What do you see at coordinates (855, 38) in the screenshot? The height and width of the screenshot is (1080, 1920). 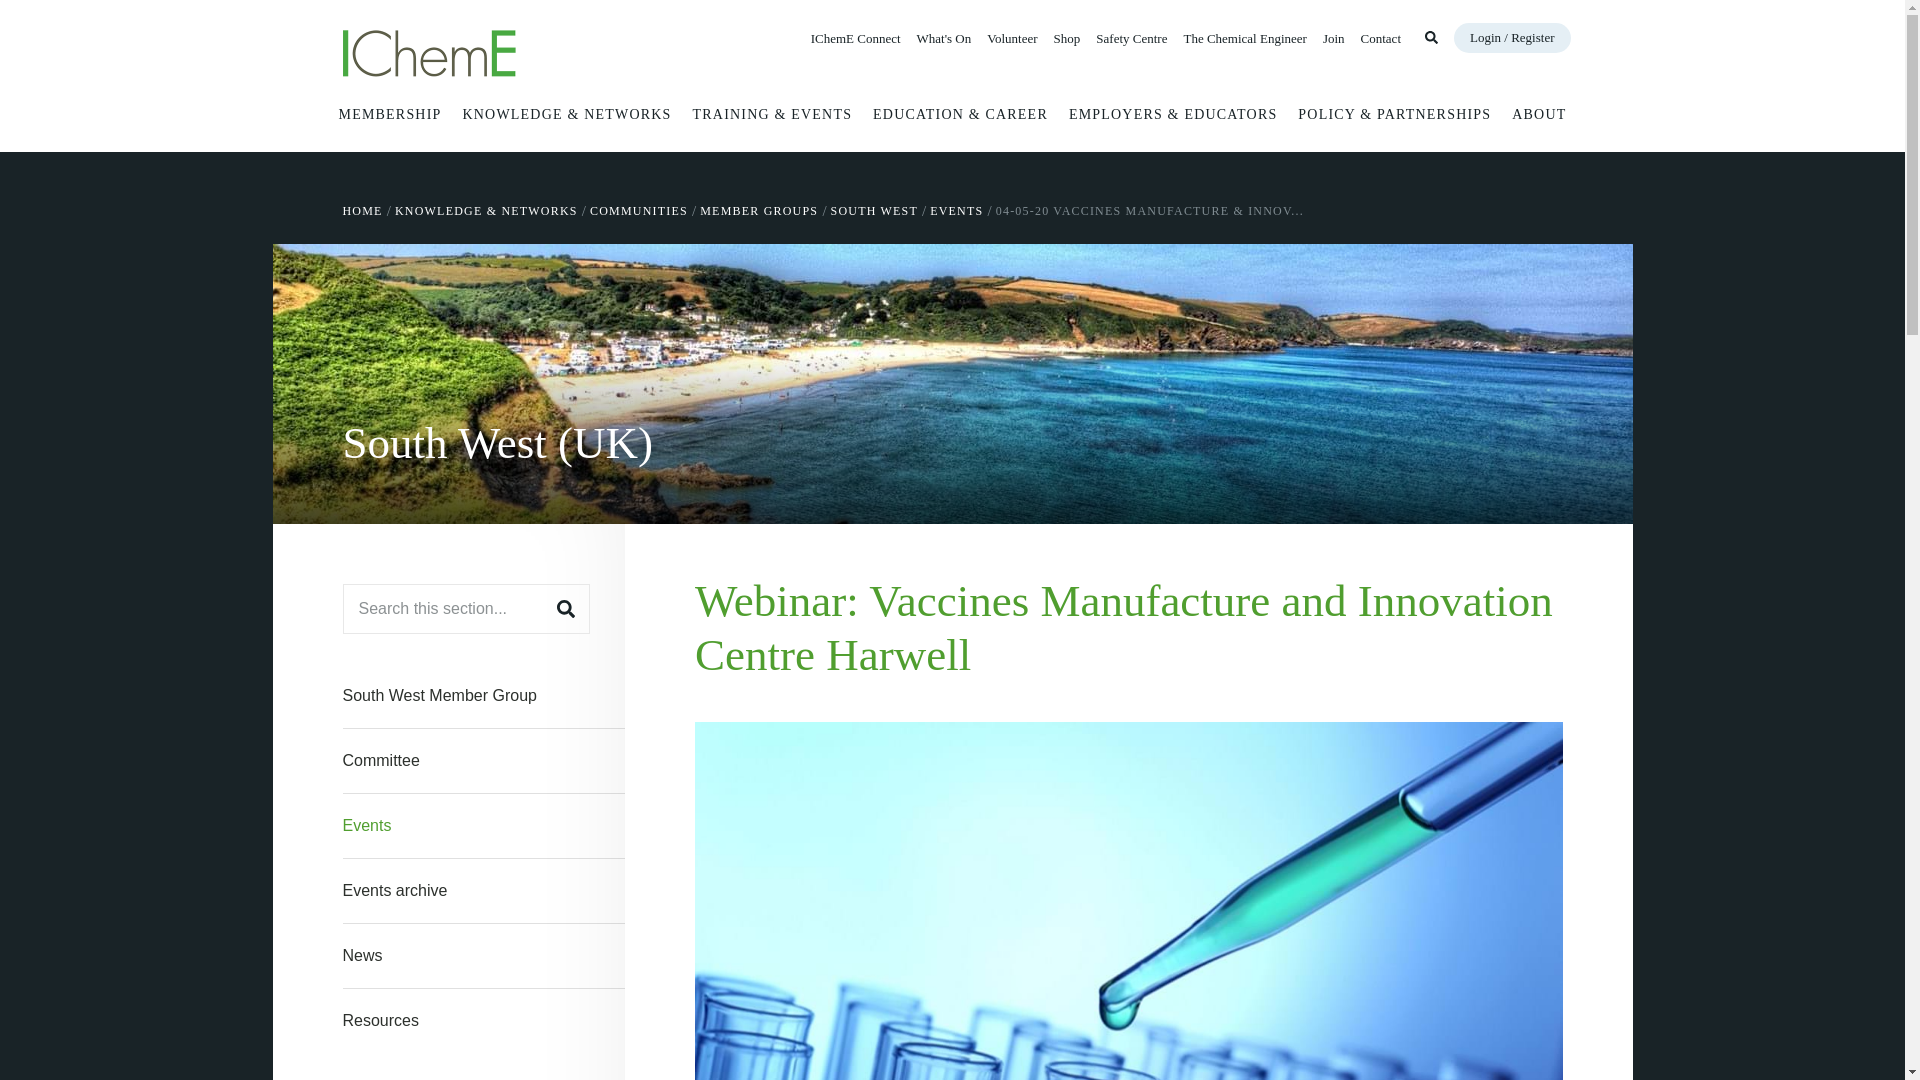 I see `IChemE Connect` at bounding box center [855, 38].